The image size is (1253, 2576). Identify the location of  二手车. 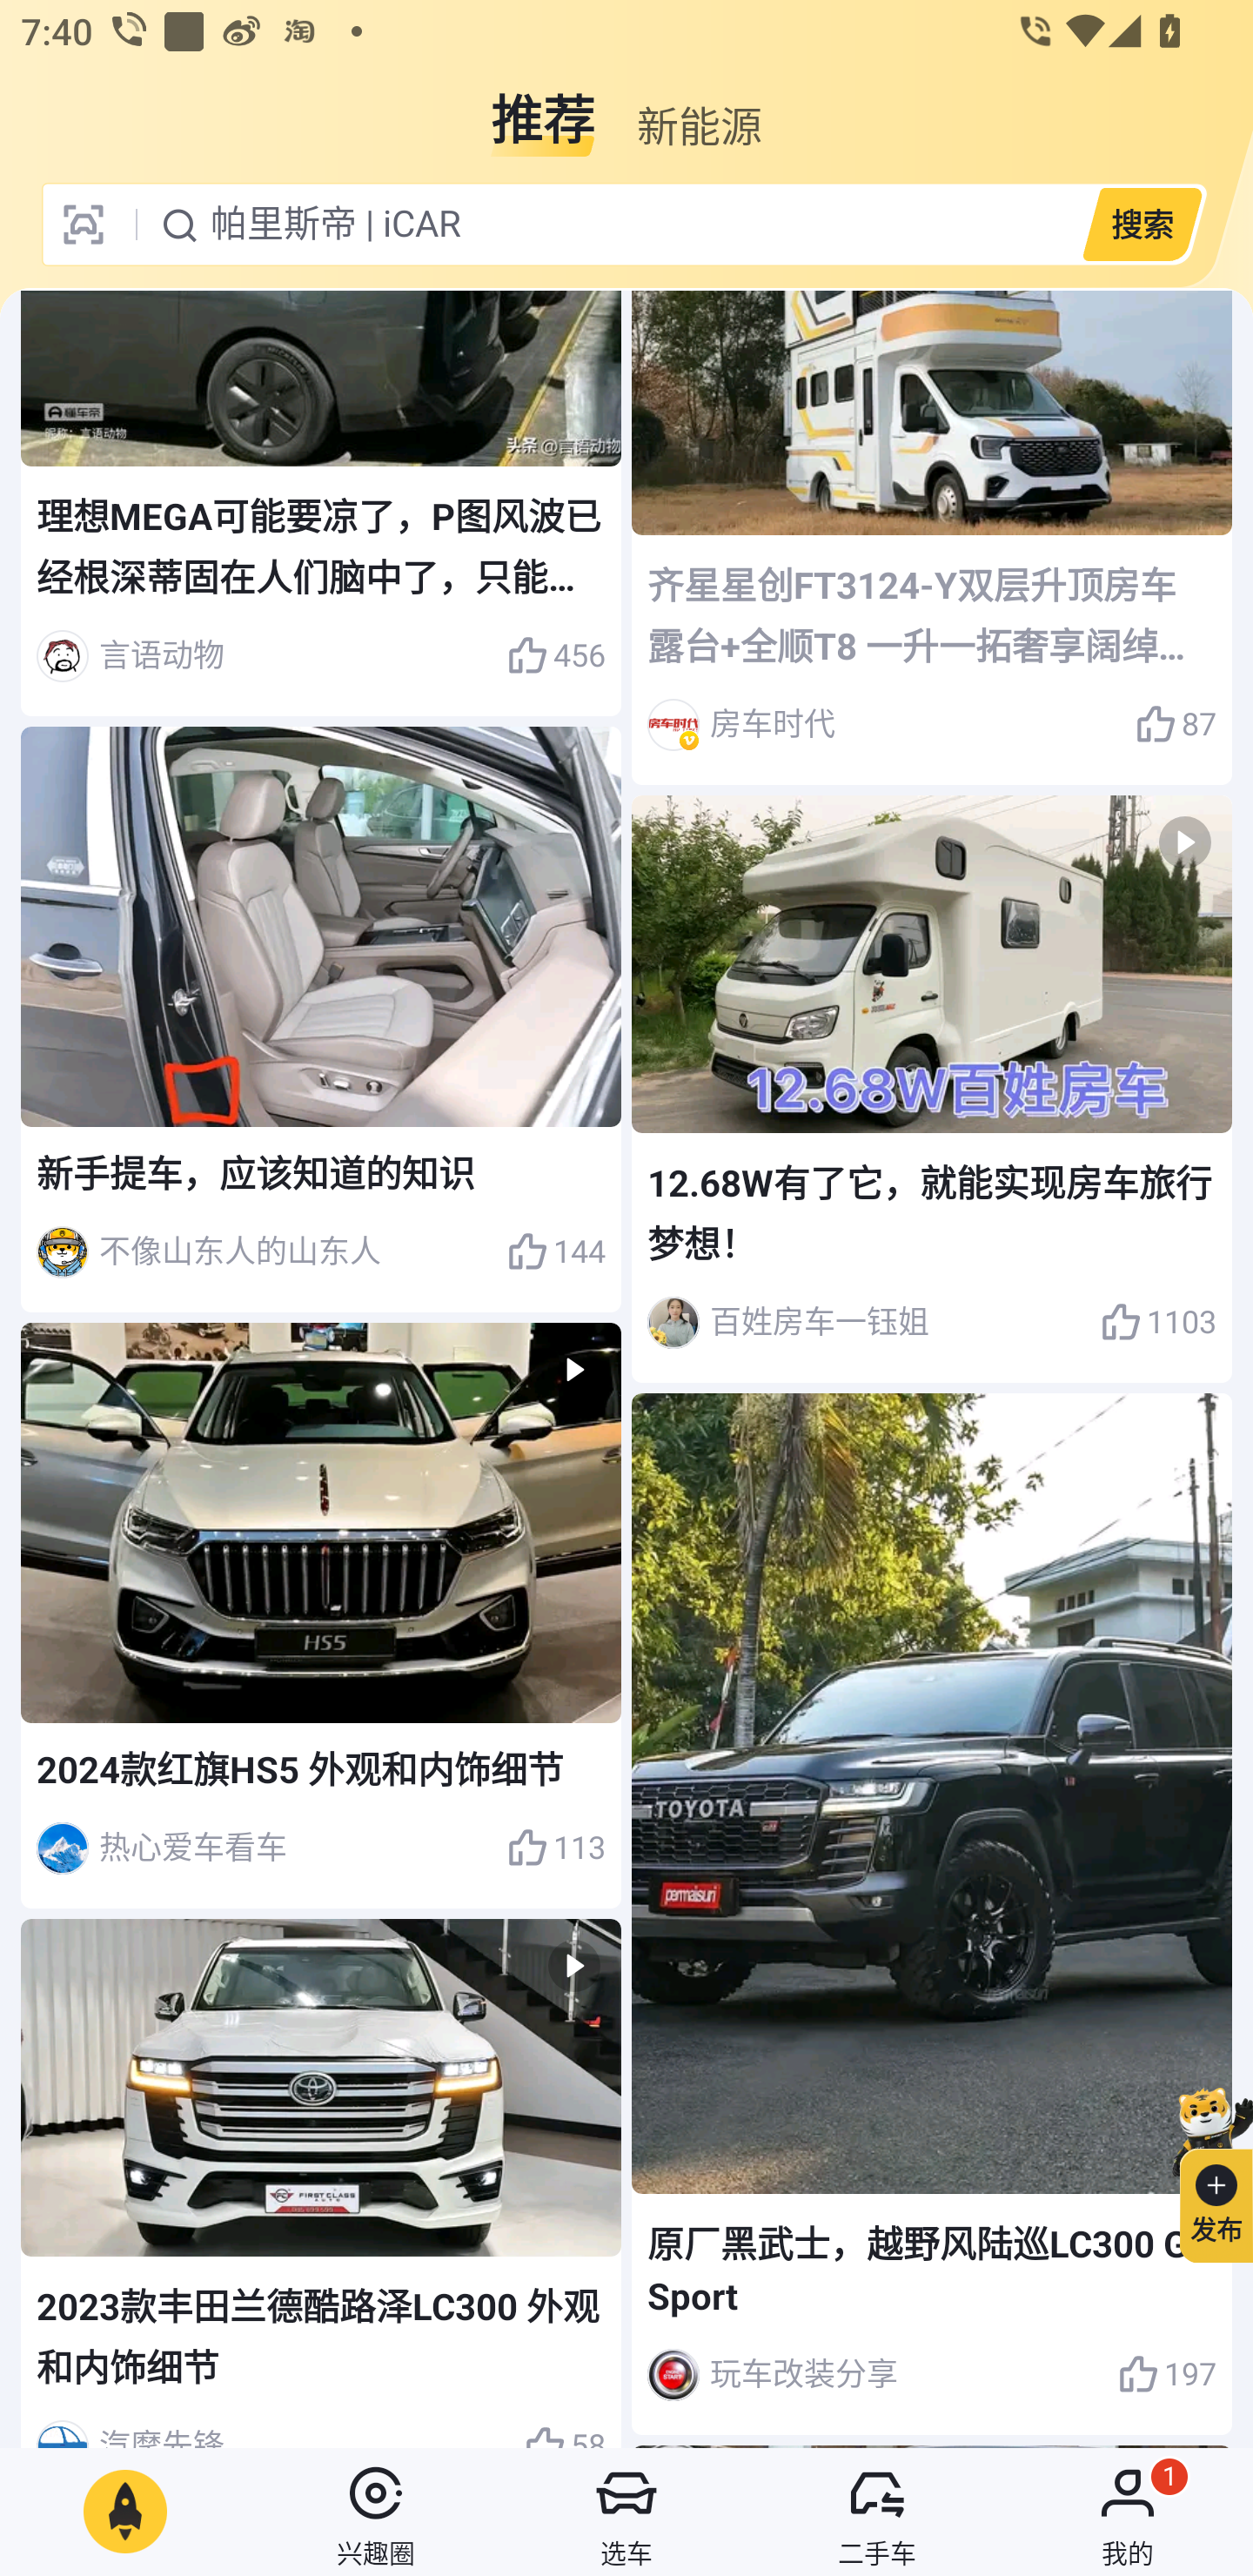
(877, 2512).